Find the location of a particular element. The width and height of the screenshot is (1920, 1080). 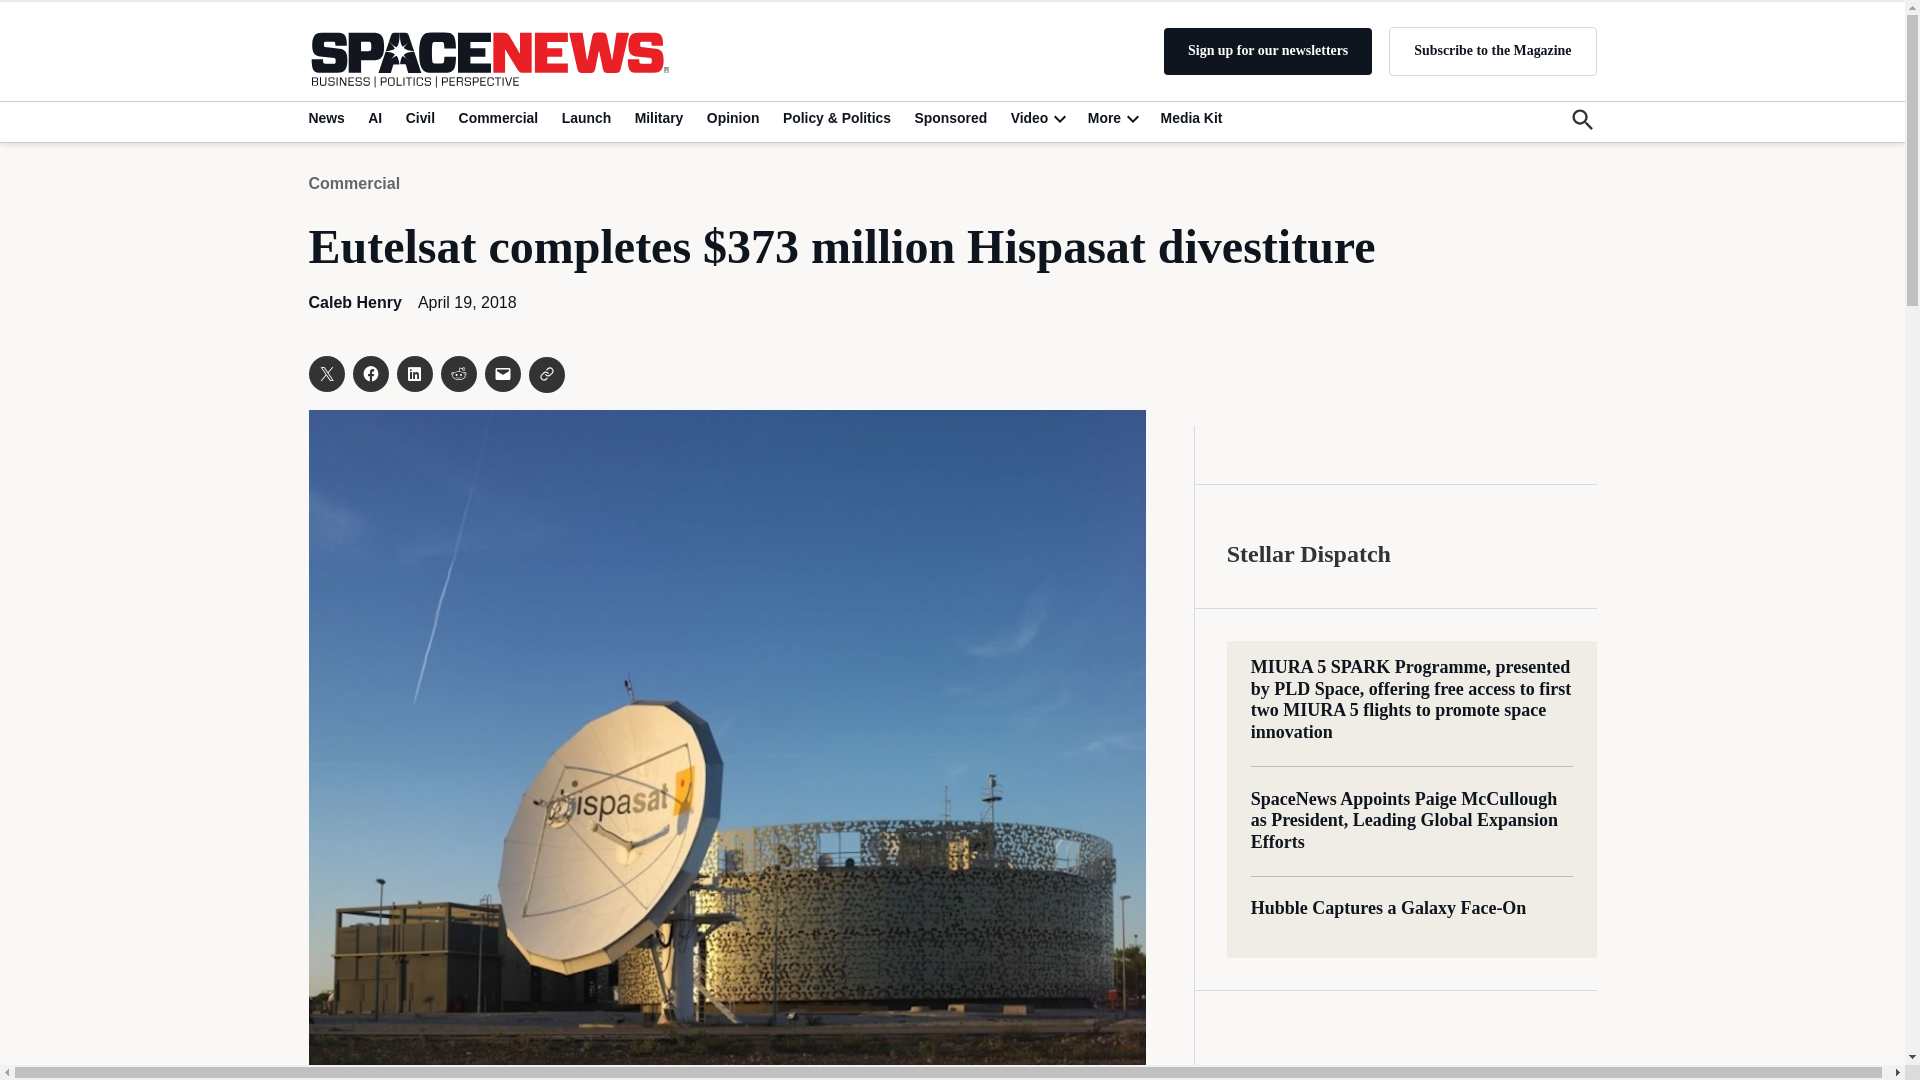

Click to share on Facebook is located at coordinates (369, 374).